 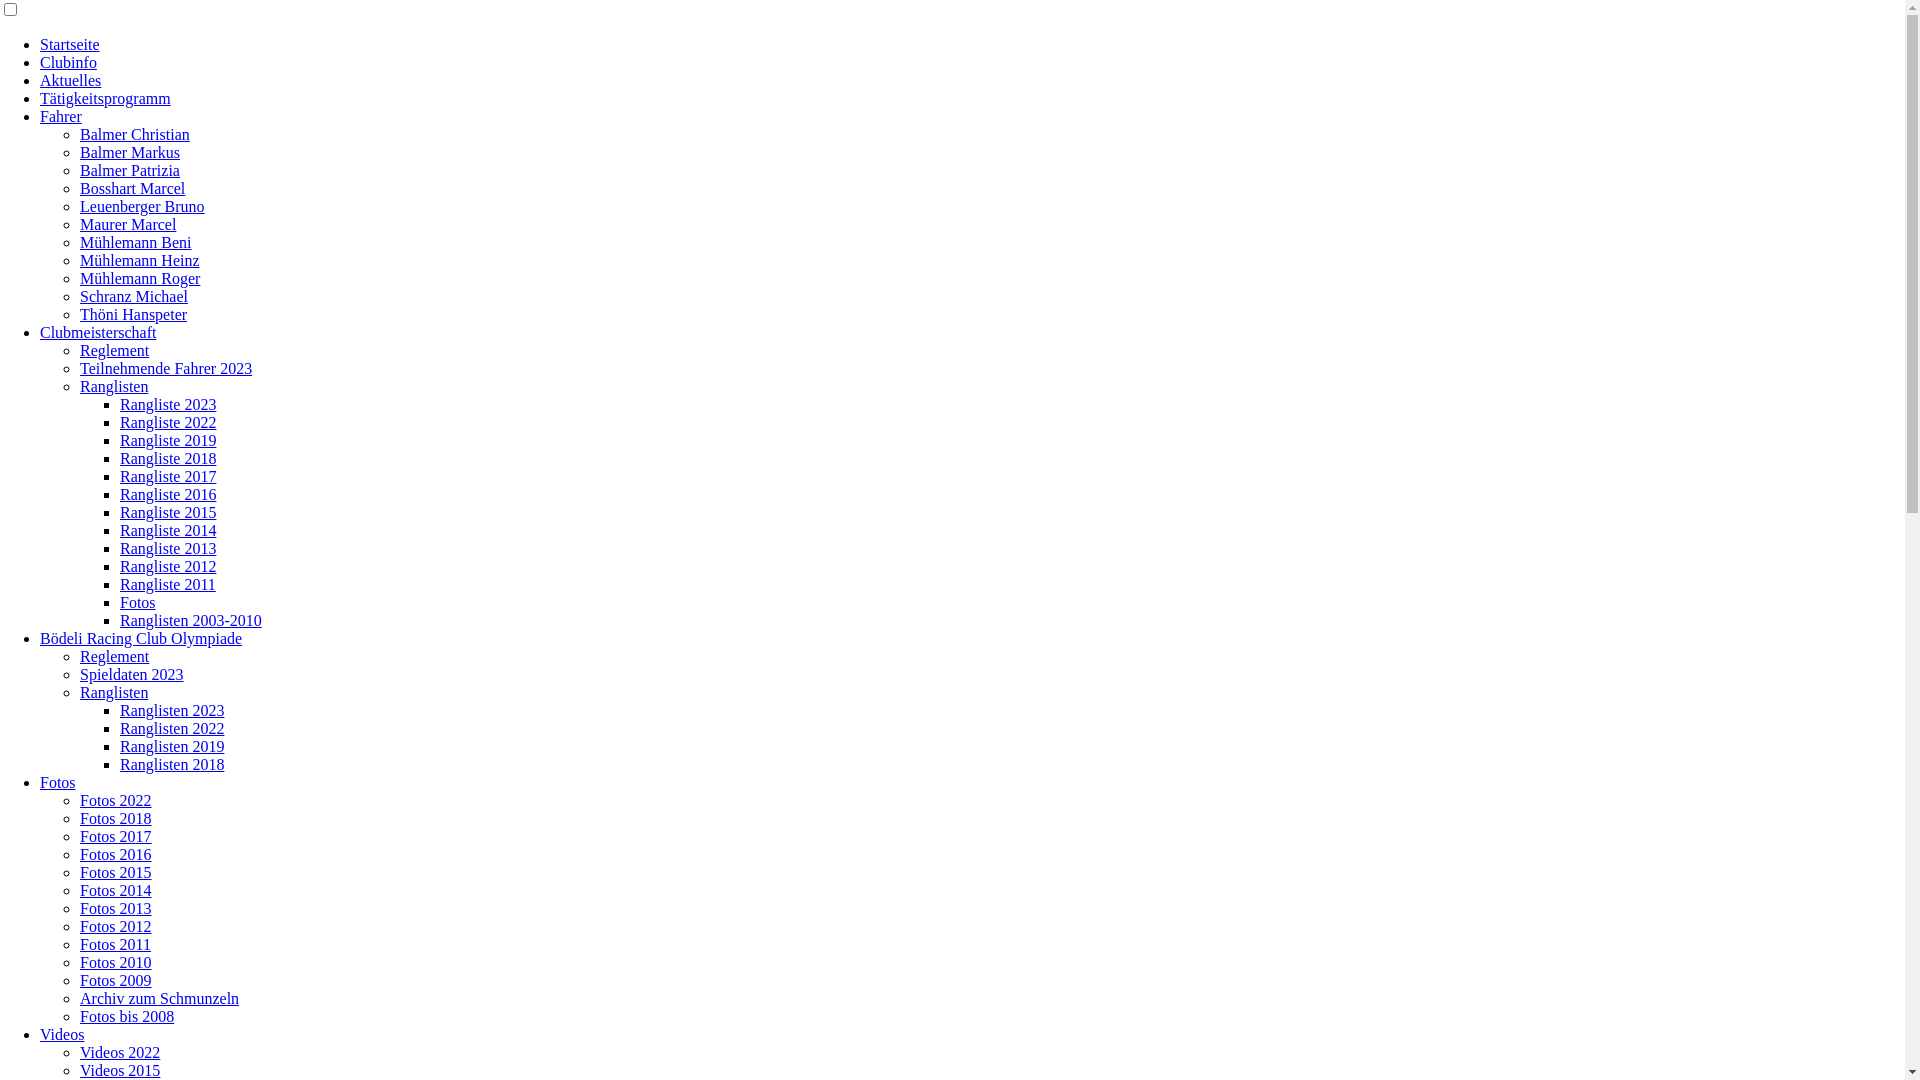 What do you see at coordinates (168, 458) in the screenshot?
I see `Rangliste 2018` at bounding box center [168, 458].